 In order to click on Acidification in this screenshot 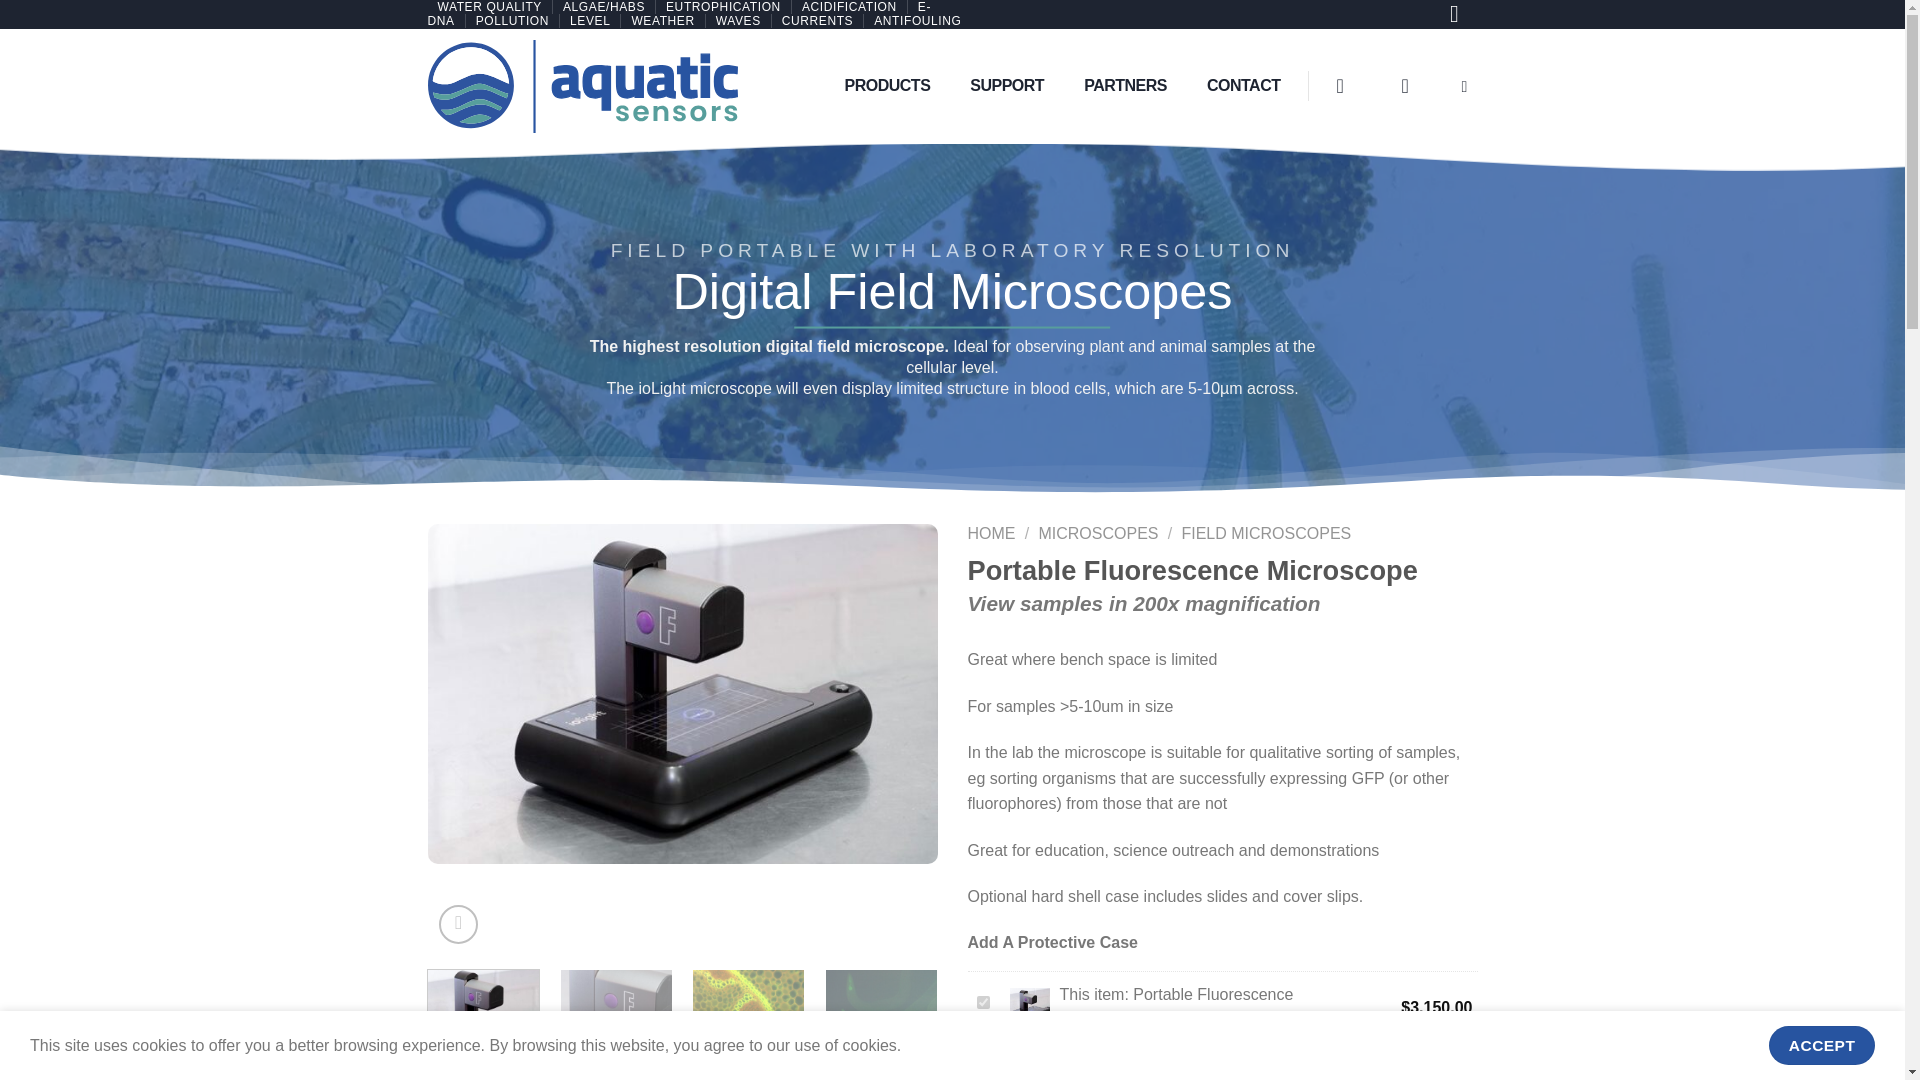, I will do `click(849, 7)`.